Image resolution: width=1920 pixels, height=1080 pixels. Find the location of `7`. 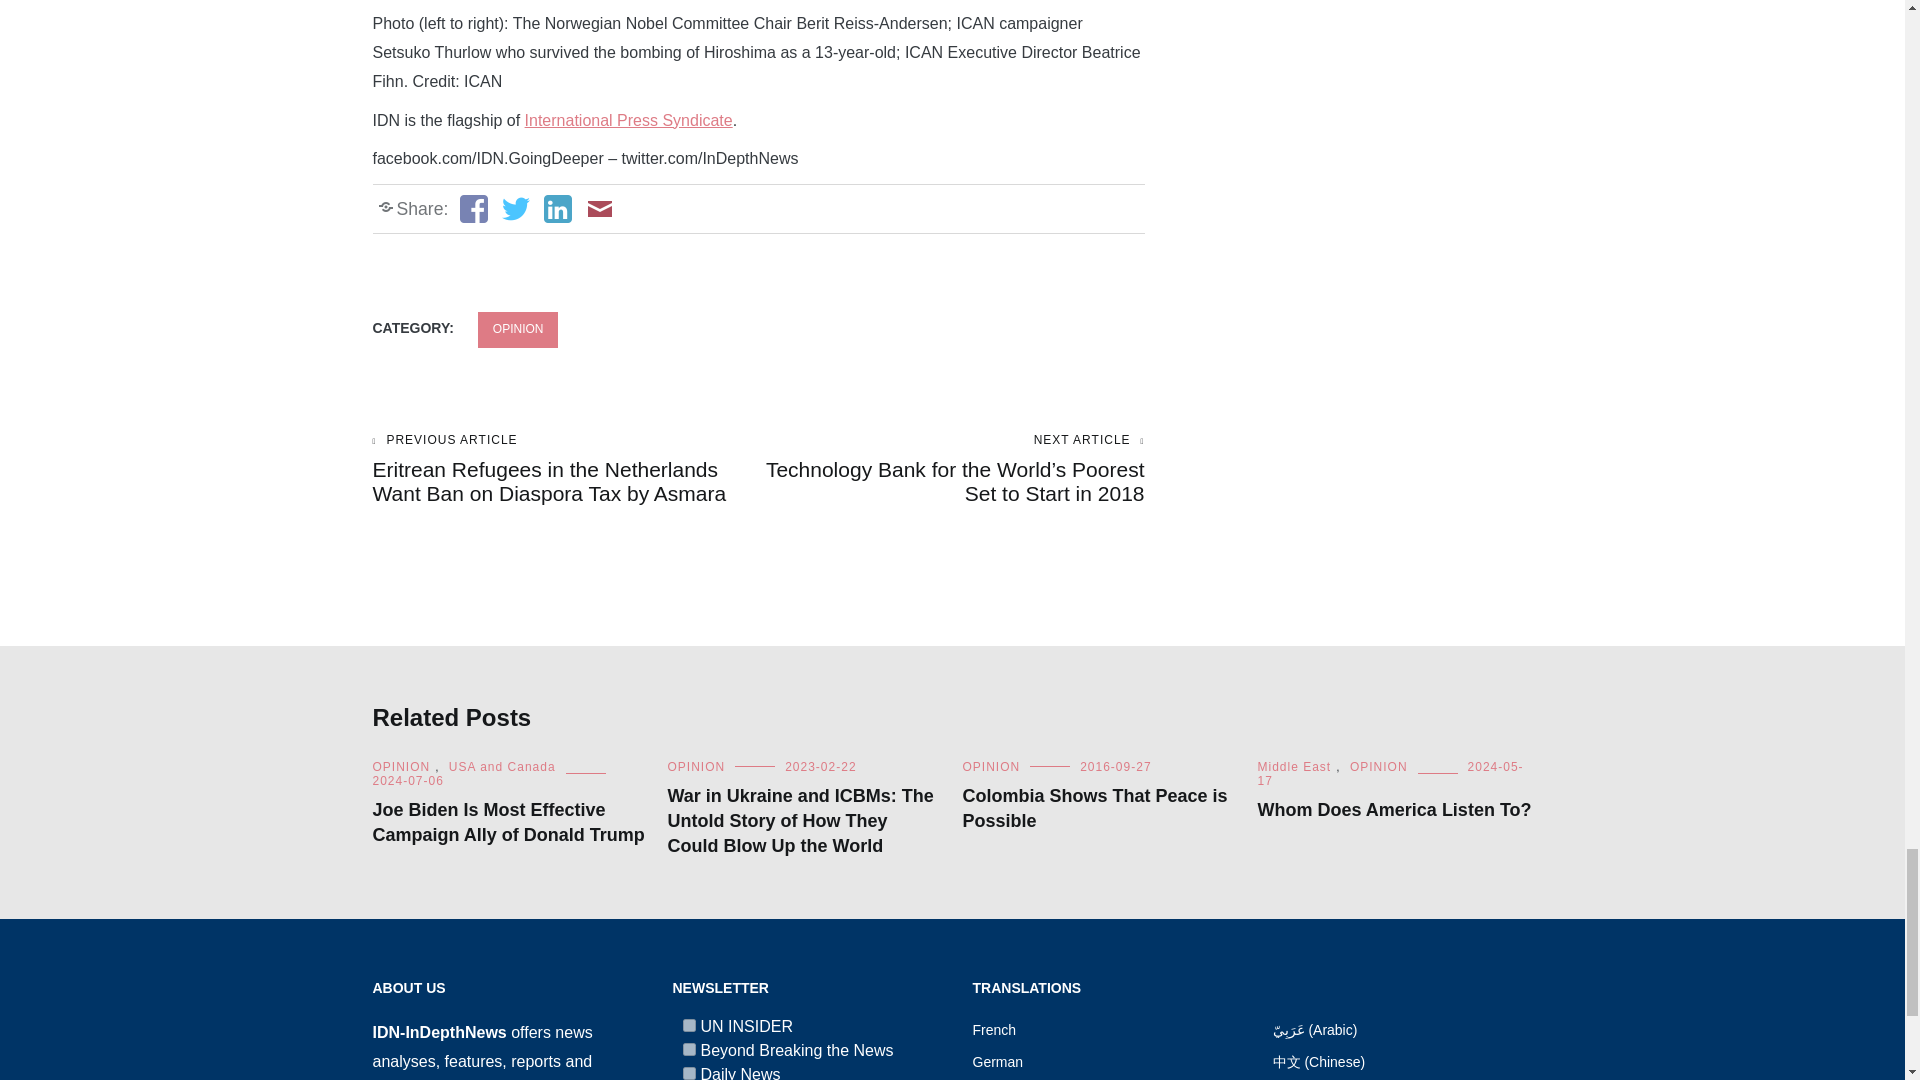

7 is located at coordinates (688, 1026).